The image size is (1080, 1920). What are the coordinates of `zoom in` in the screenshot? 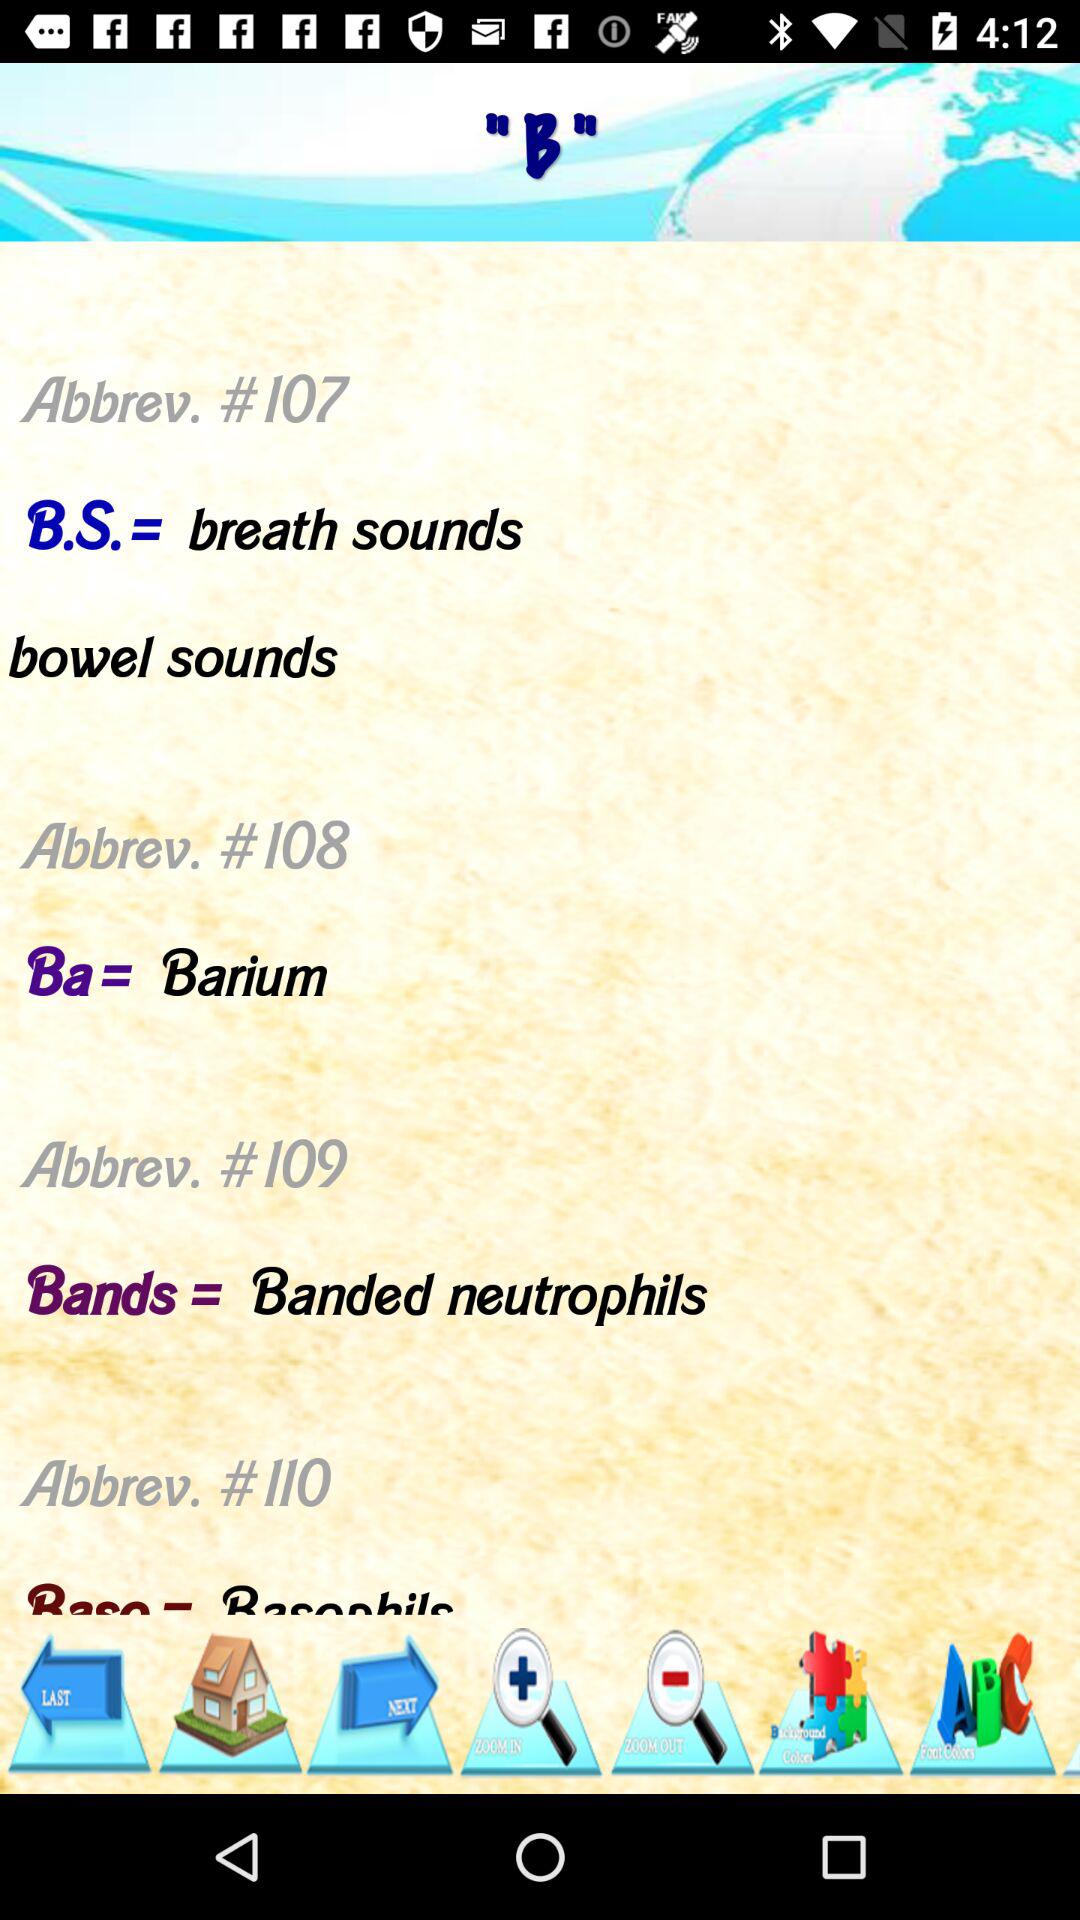 It's located at (530, 1704).